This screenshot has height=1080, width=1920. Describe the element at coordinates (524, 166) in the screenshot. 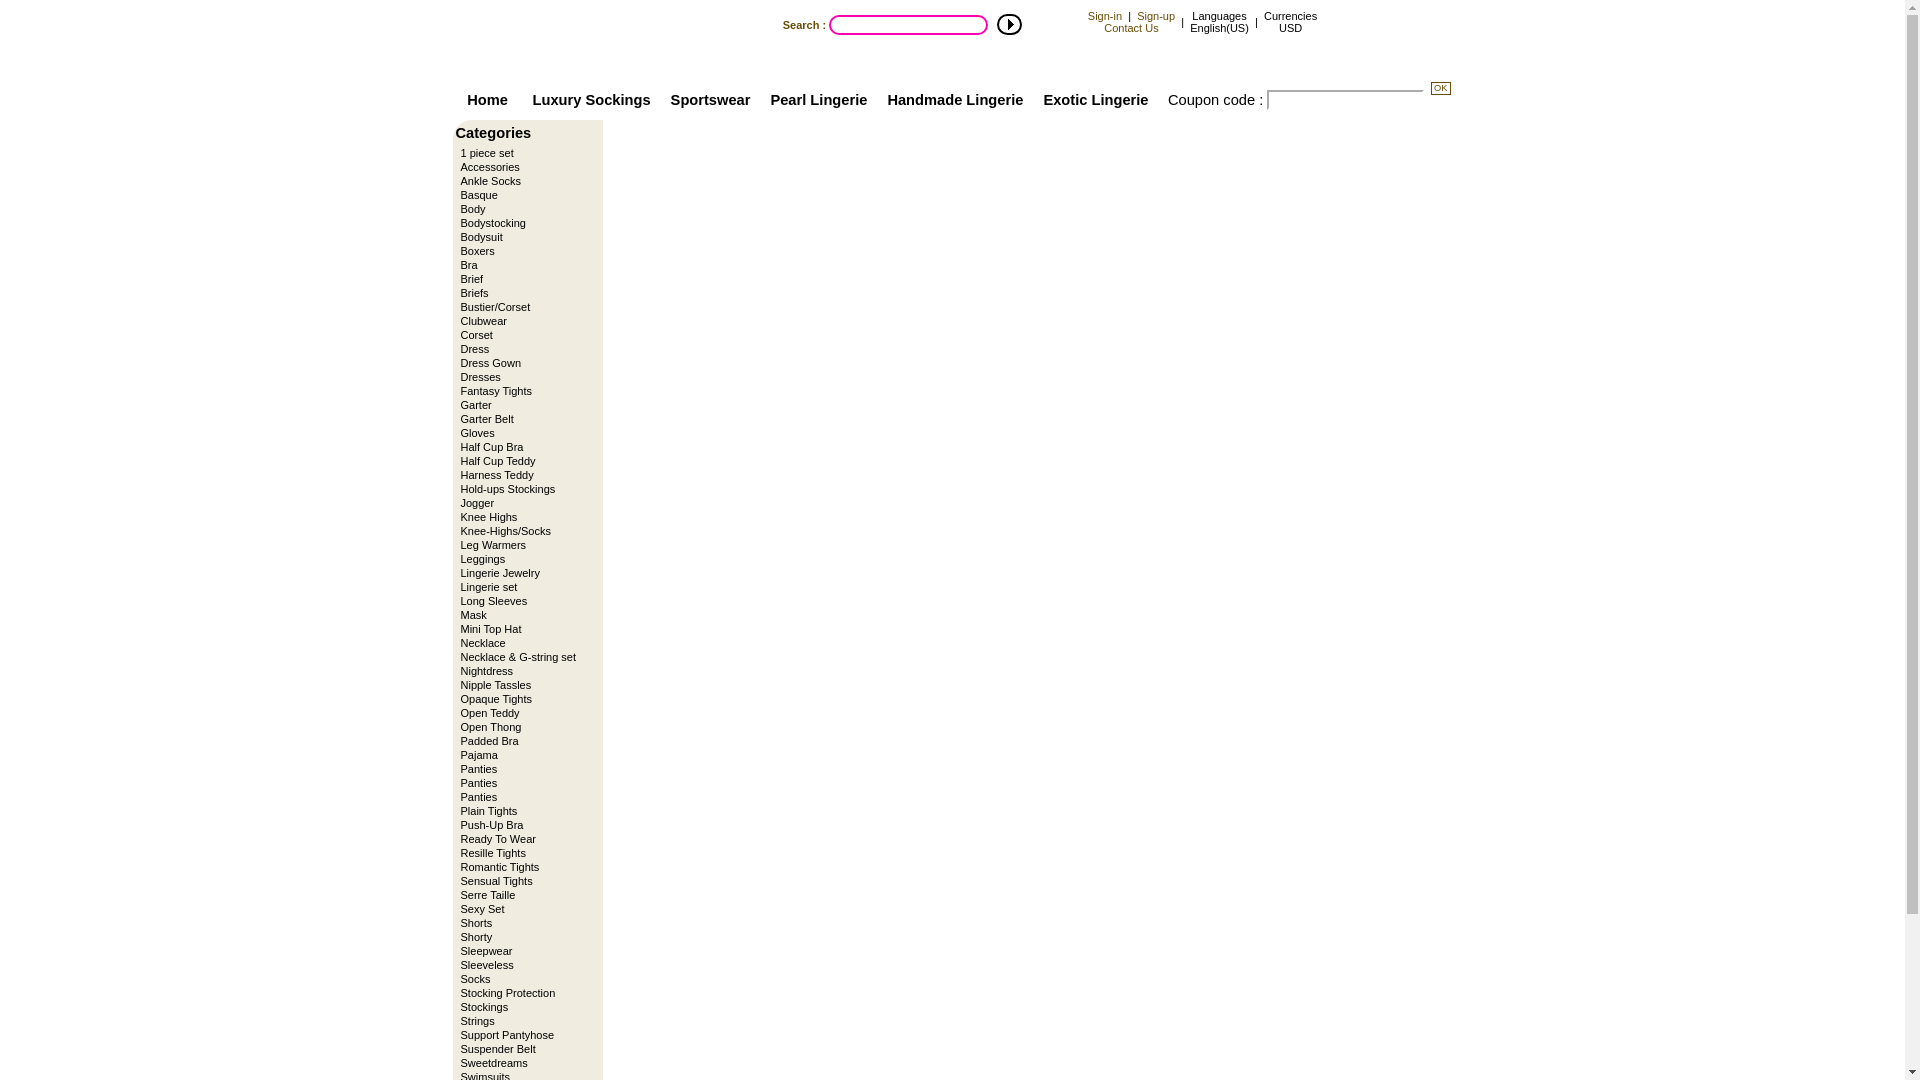

I see `Accessories` at that location.